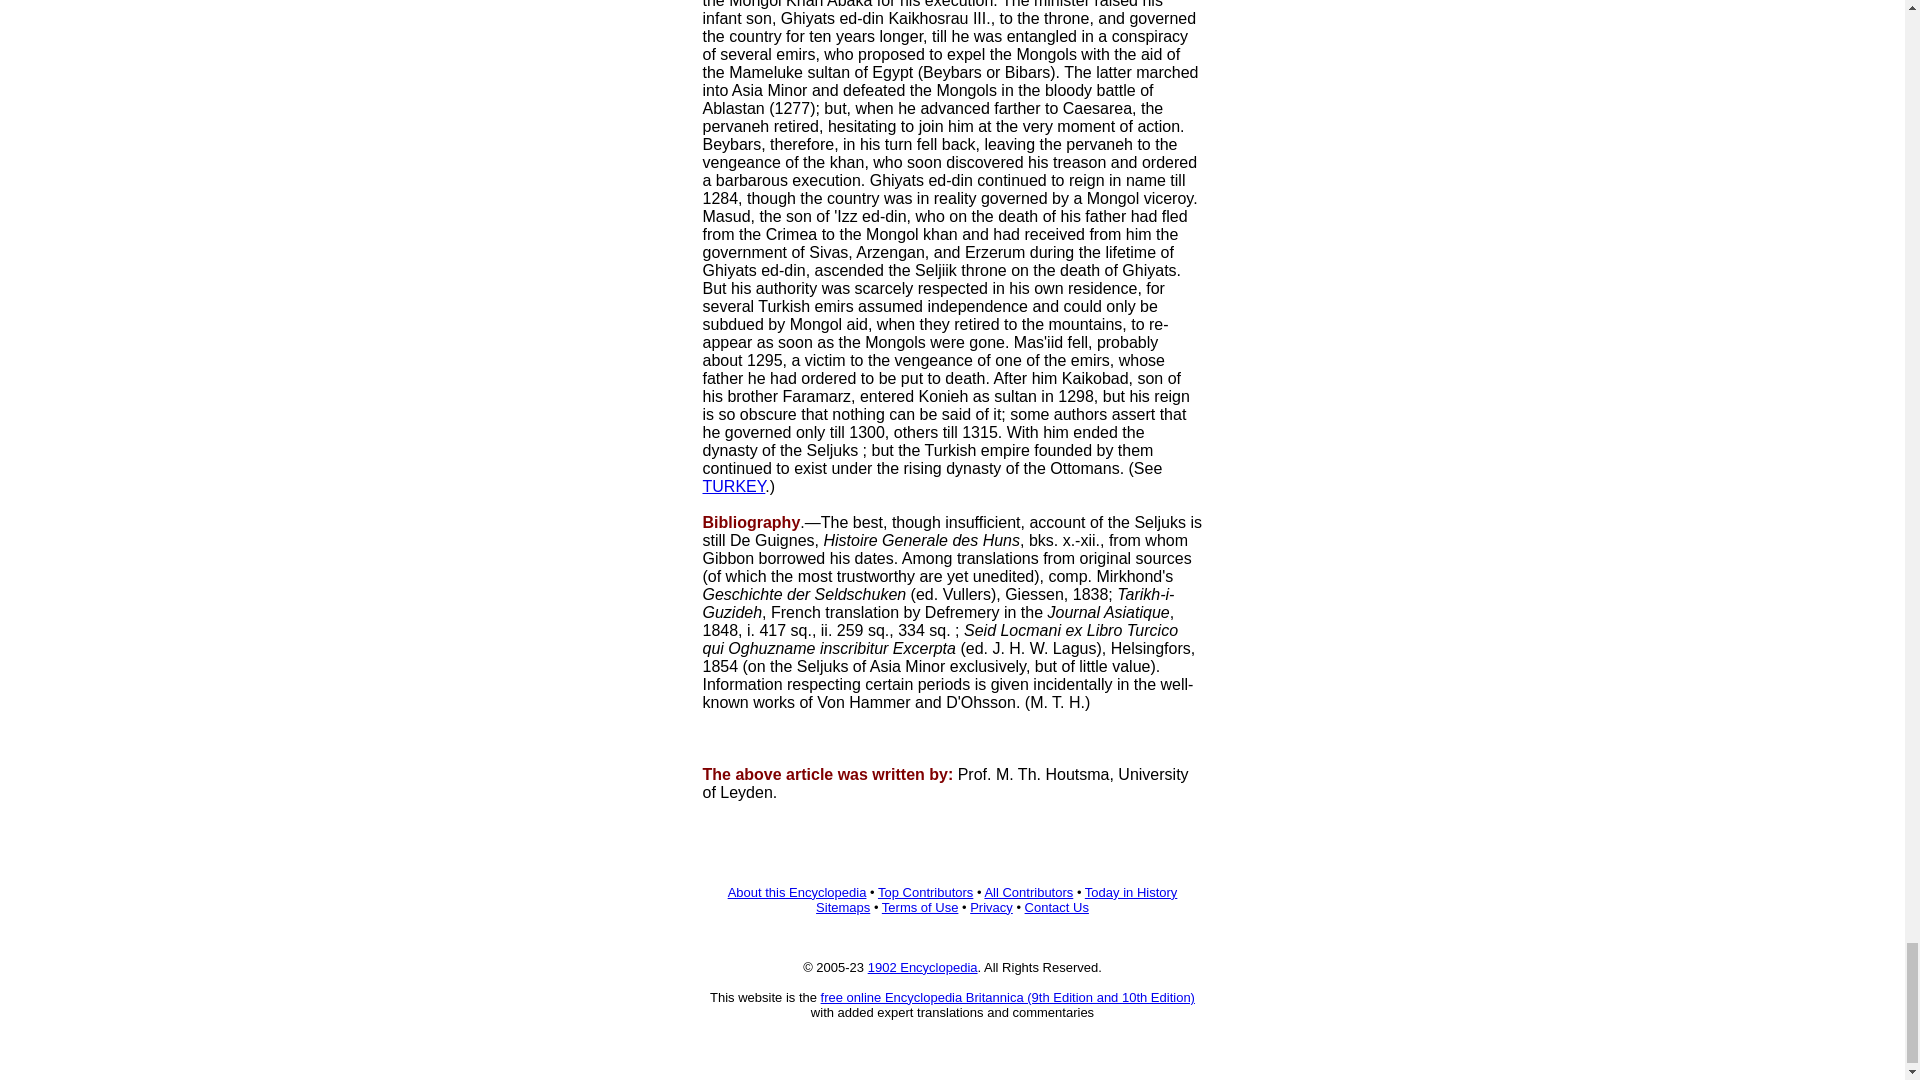  I want to click on Contact Us, so click(1056, 906).